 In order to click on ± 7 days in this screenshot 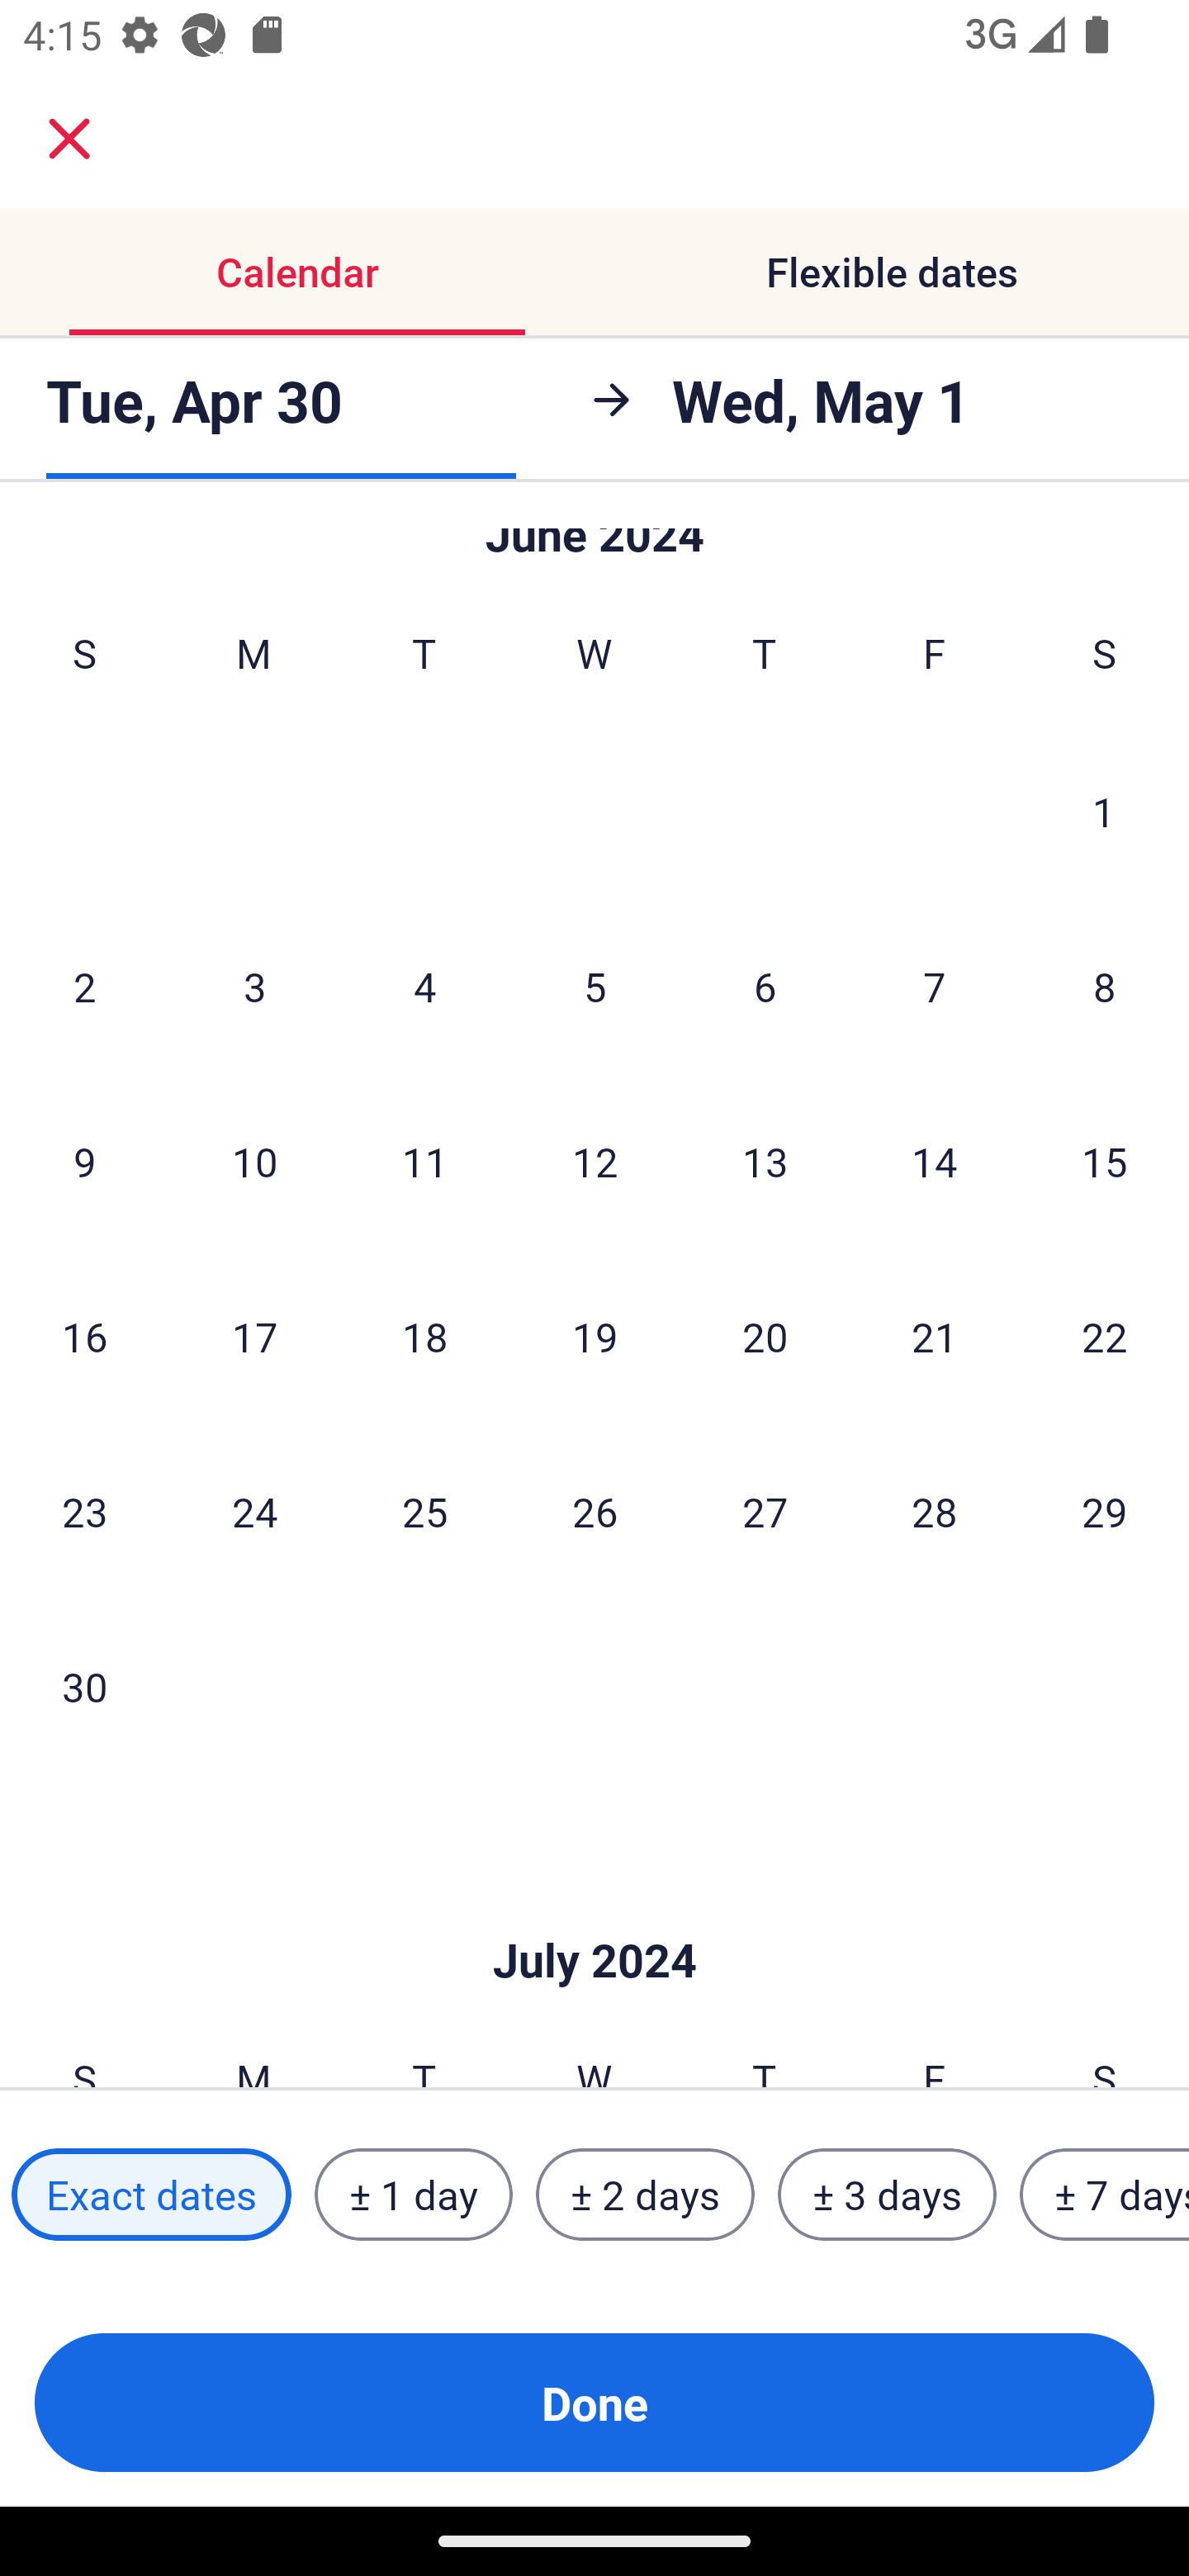, I will do `click(1105, 2195)`.